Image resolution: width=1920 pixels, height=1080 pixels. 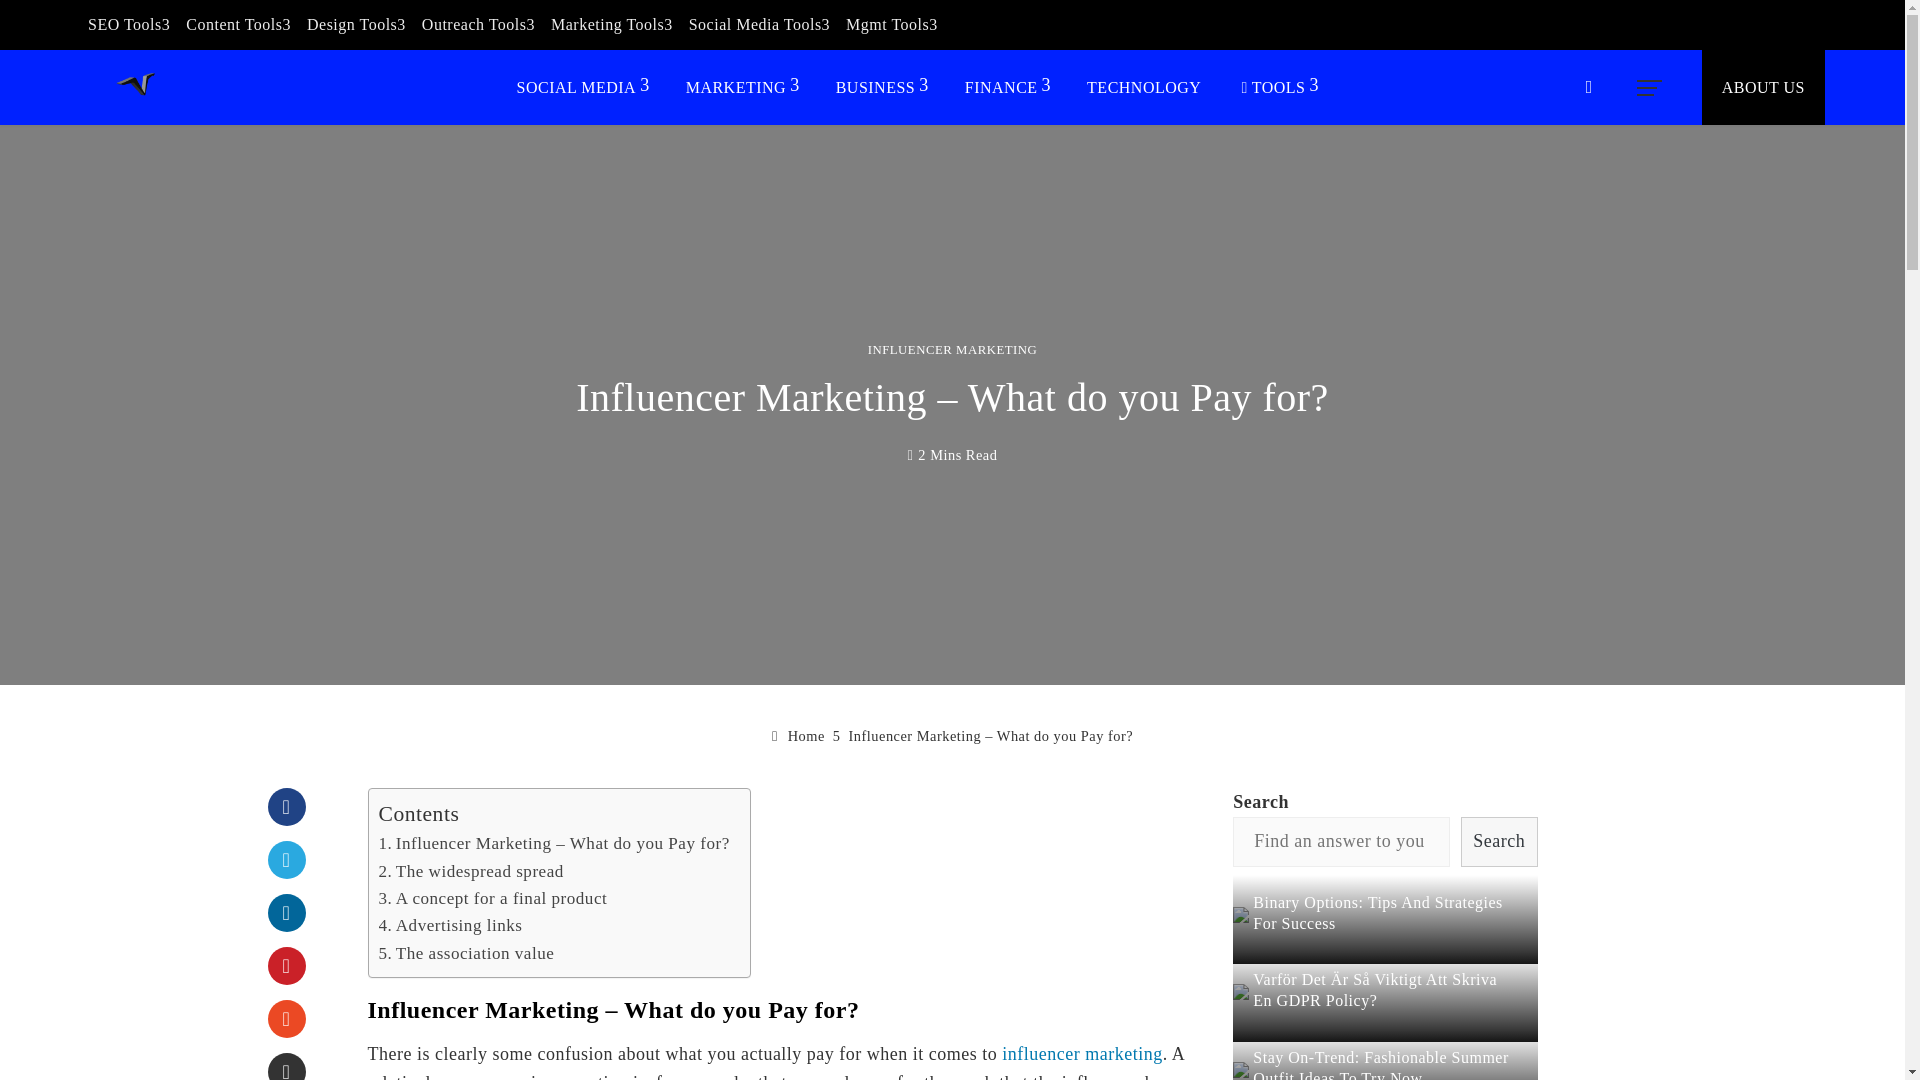 I want to click on The widespread spread, so click(x=470, y=871).